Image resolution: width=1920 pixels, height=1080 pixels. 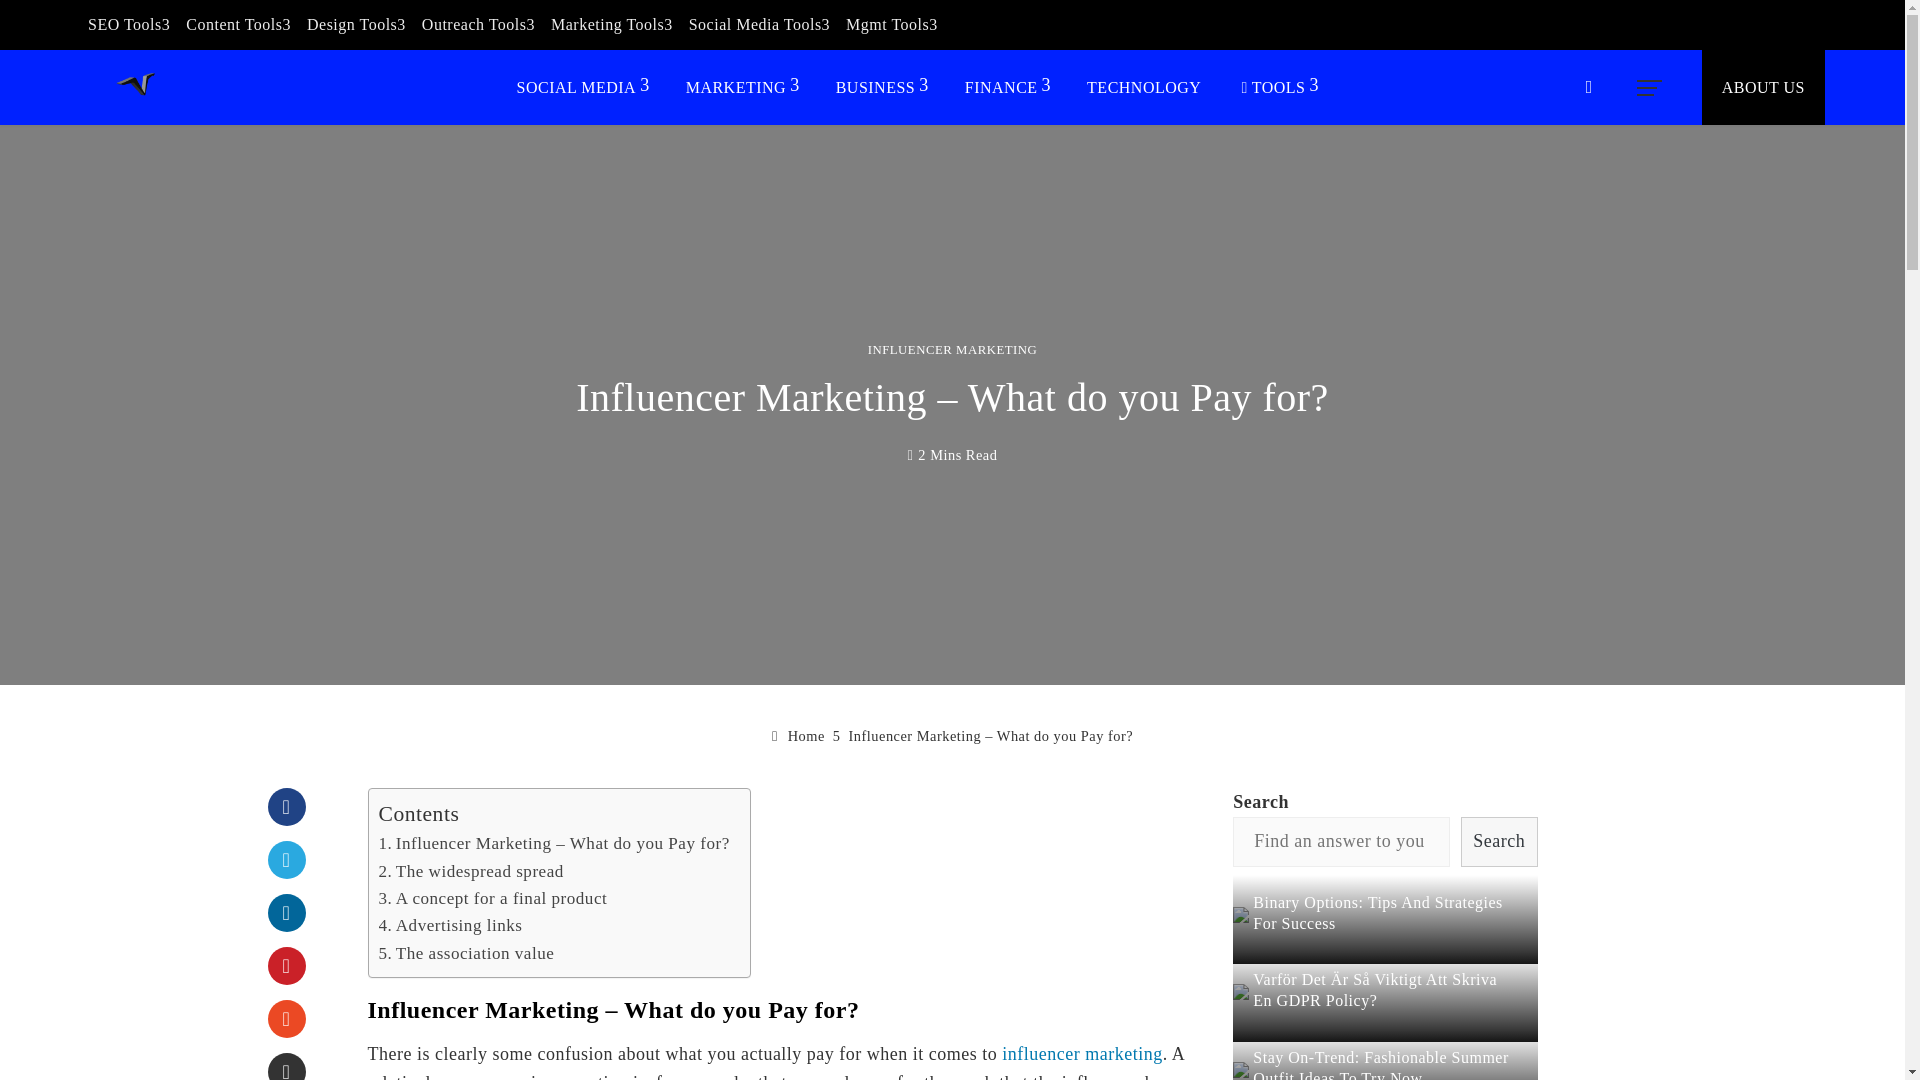 I want to click on The widespread spread, so click(x=470, y=871).